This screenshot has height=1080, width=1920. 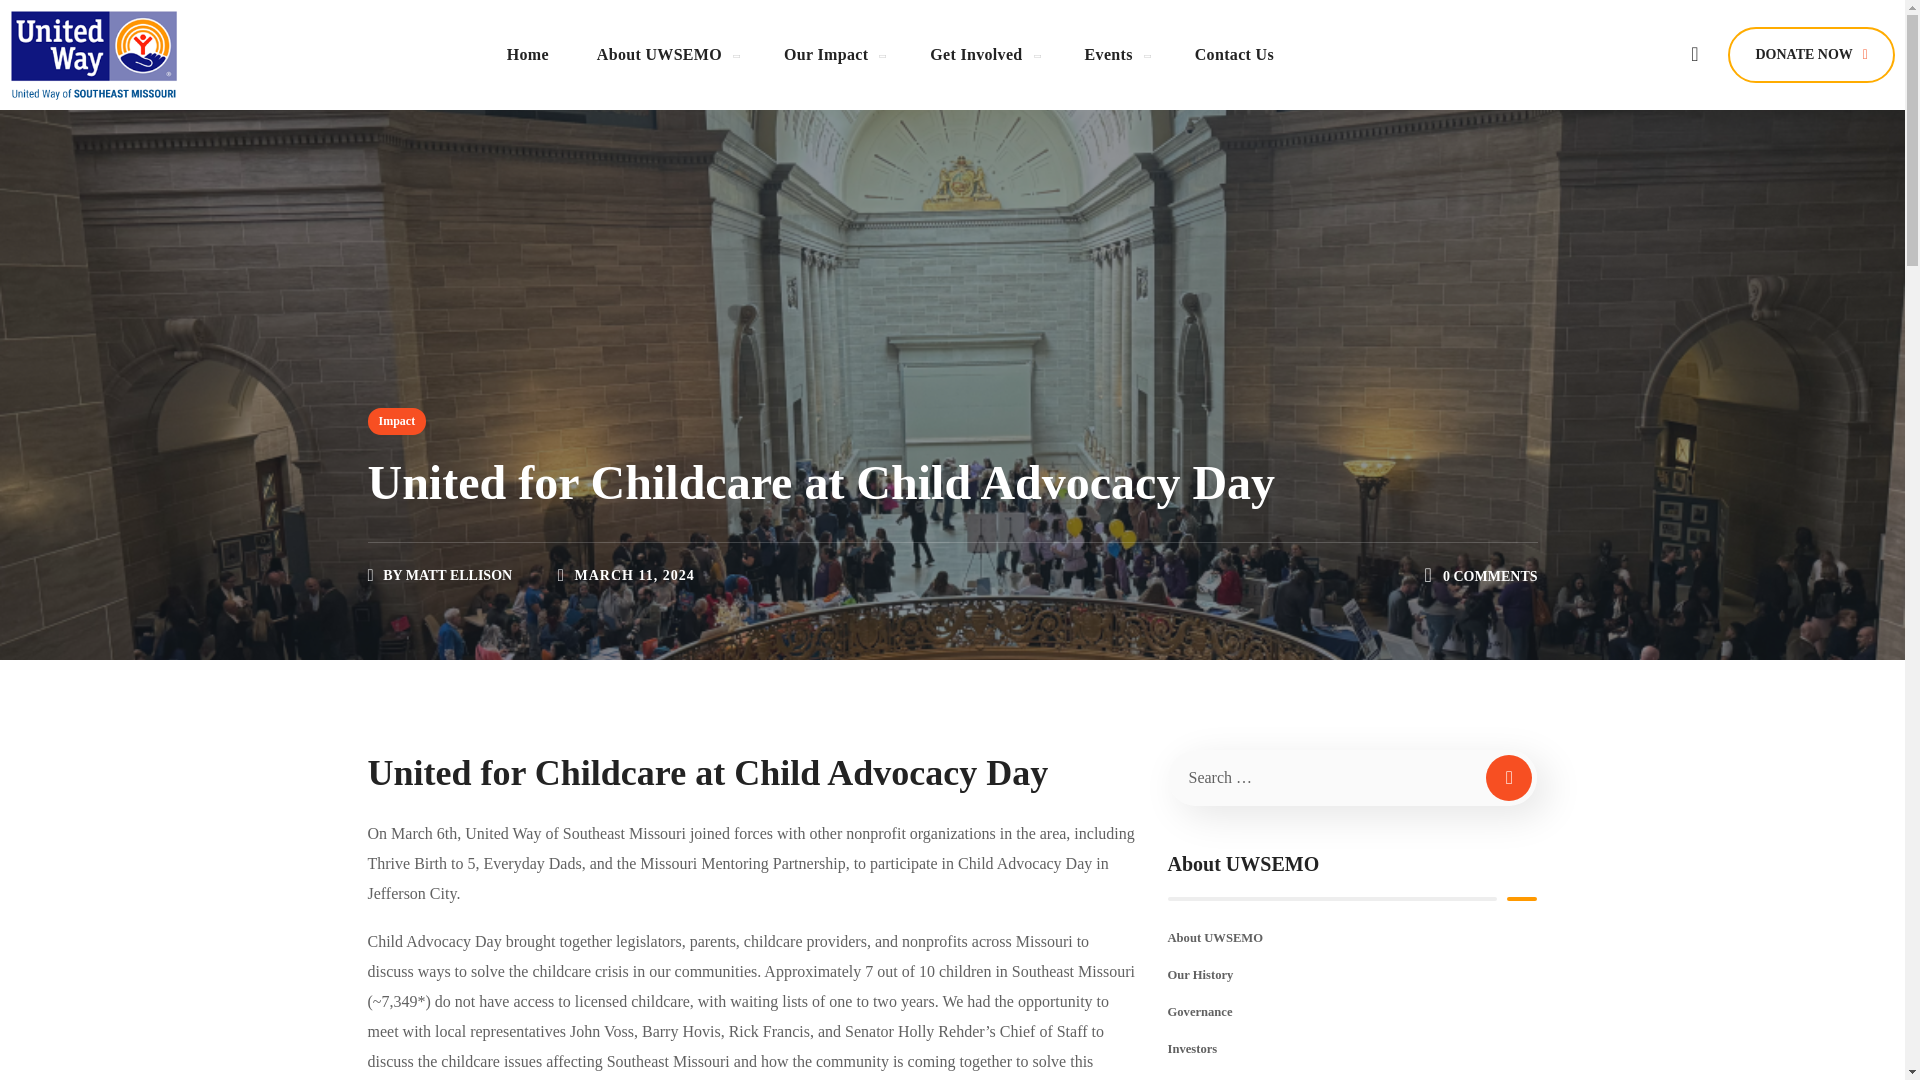 What do you see at coordinates (833, 54) in the screenshot?
I see `Our Impact` at bounding box center [833, 54].